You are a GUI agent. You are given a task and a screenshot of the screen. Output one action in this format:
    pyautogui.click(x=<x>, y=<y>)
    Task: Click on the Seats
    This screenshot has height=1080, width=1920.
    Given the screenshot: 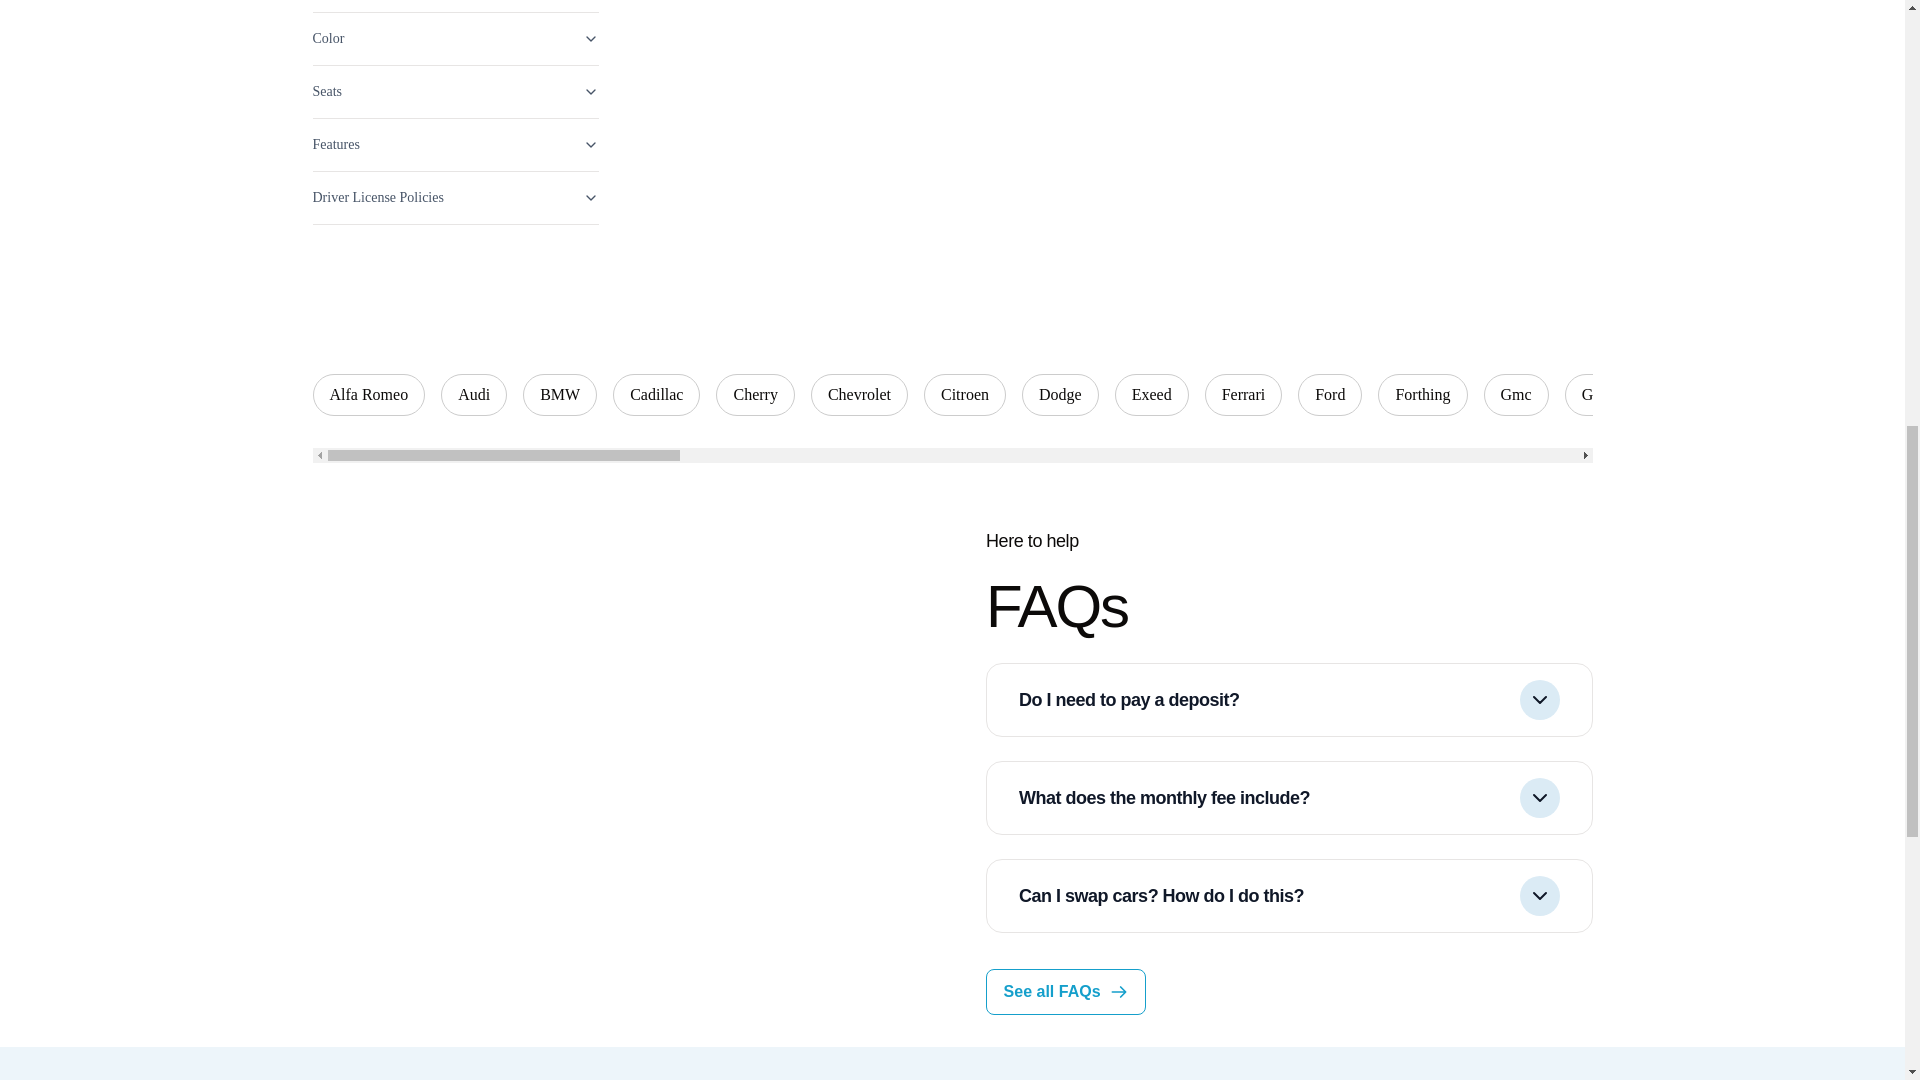 What is the action you would take?
    pyautogui.click(x=454, y=92)
    